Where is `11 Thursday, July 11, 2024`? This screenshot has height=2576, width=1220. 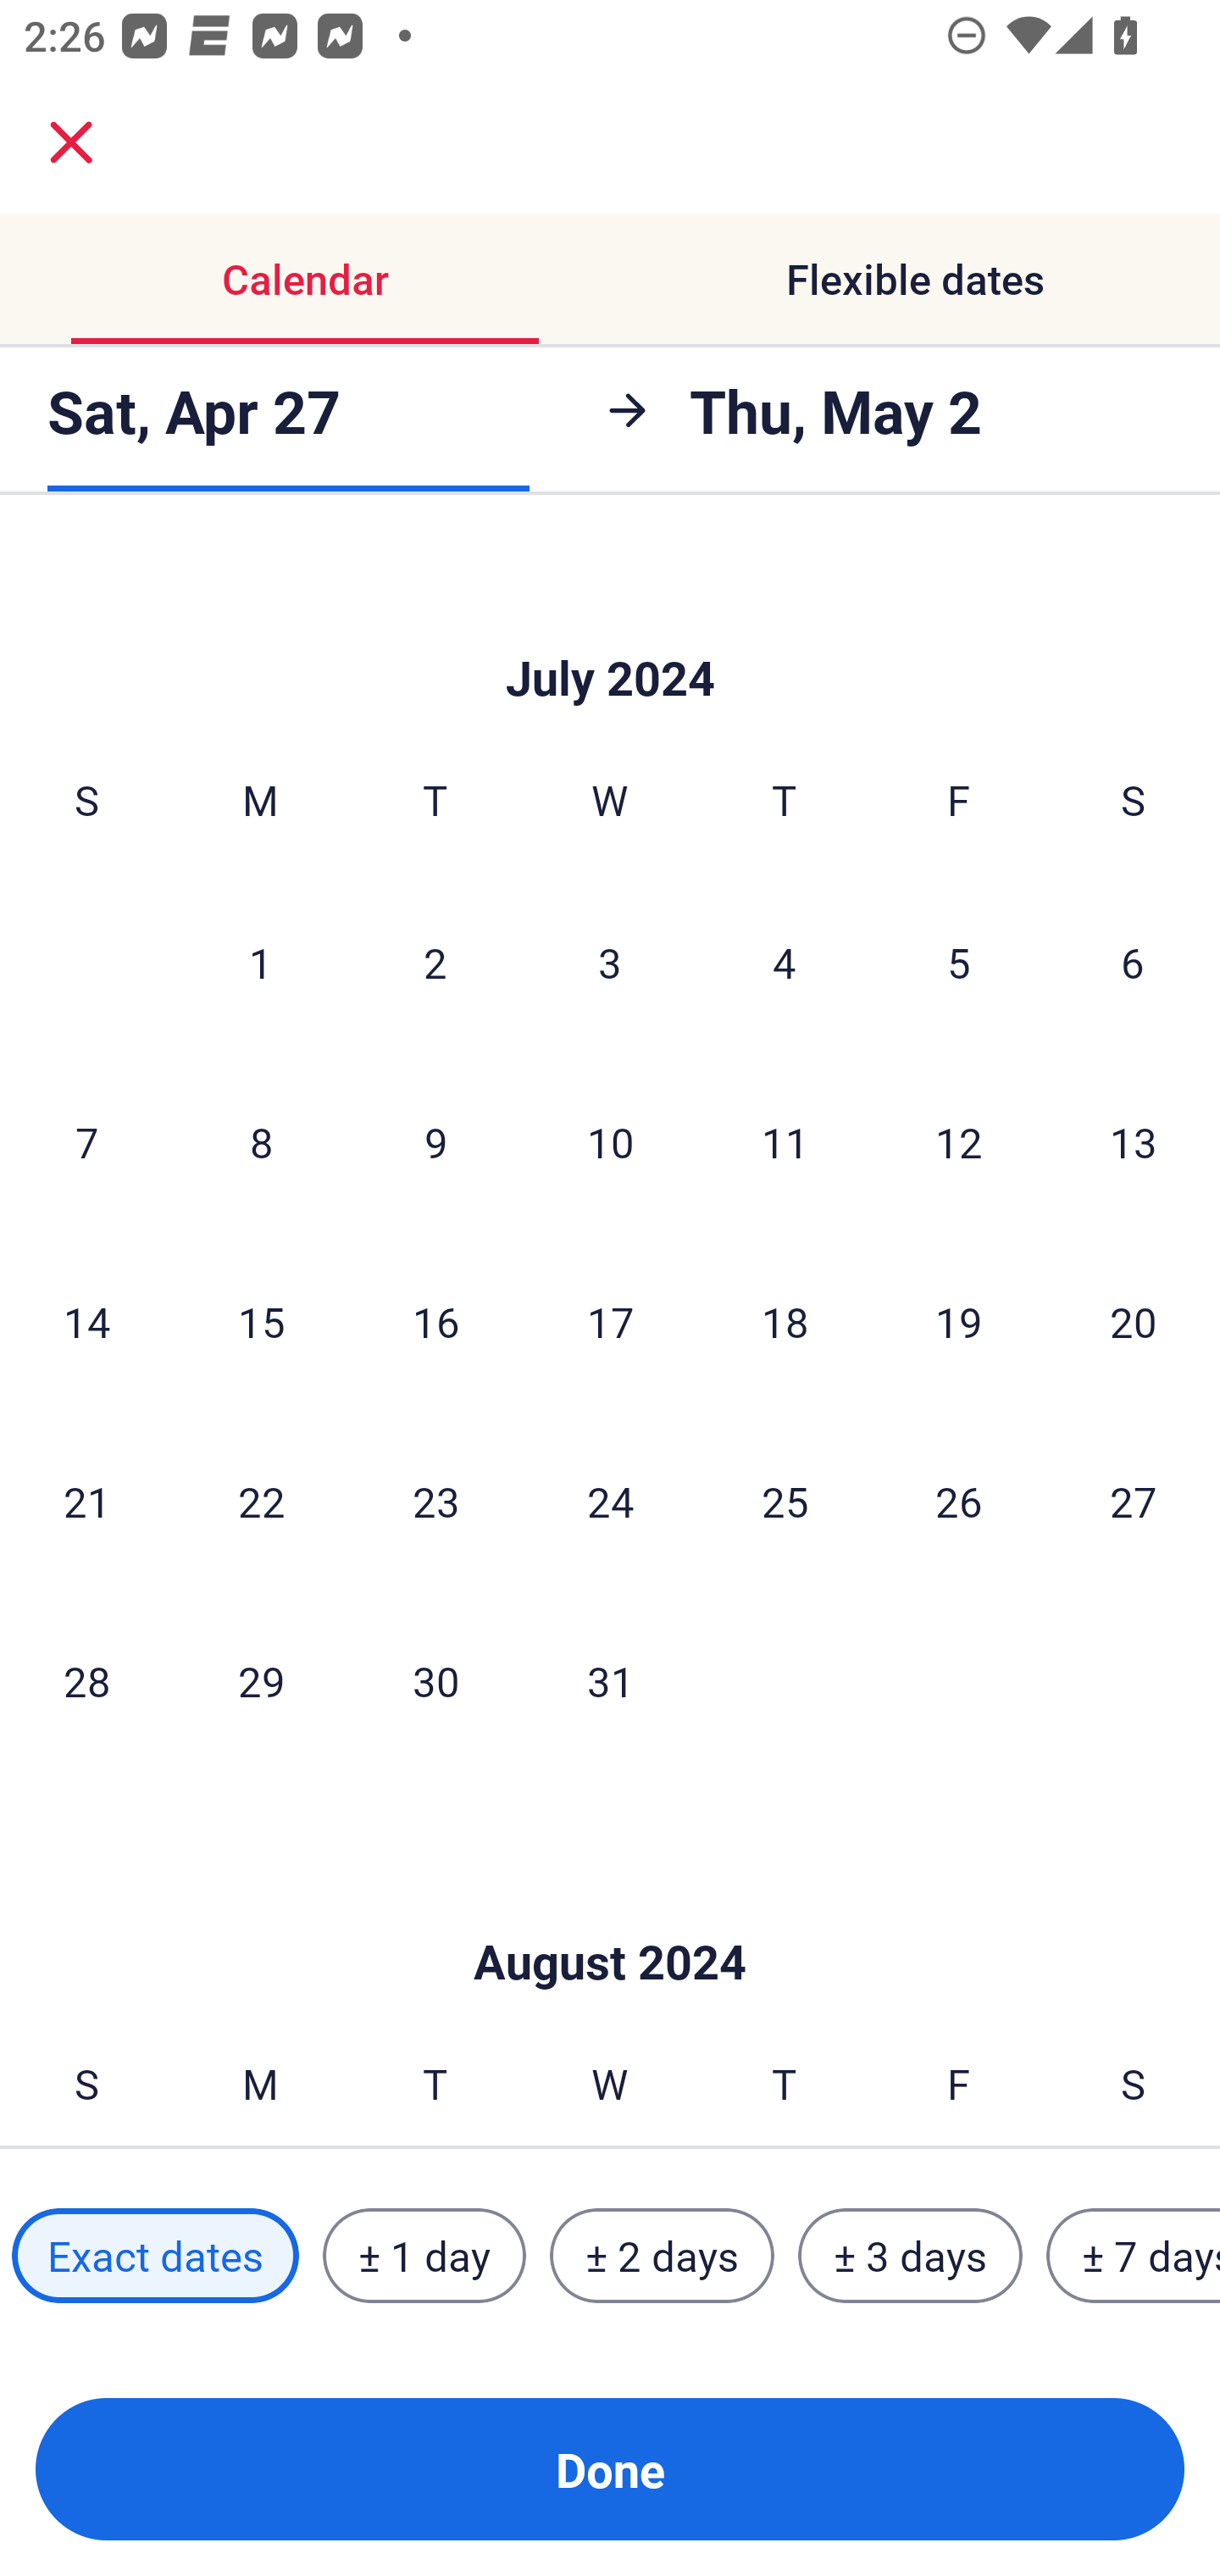 11 Thursday, July 11, 2024 is located at coordinates (785, 1142).